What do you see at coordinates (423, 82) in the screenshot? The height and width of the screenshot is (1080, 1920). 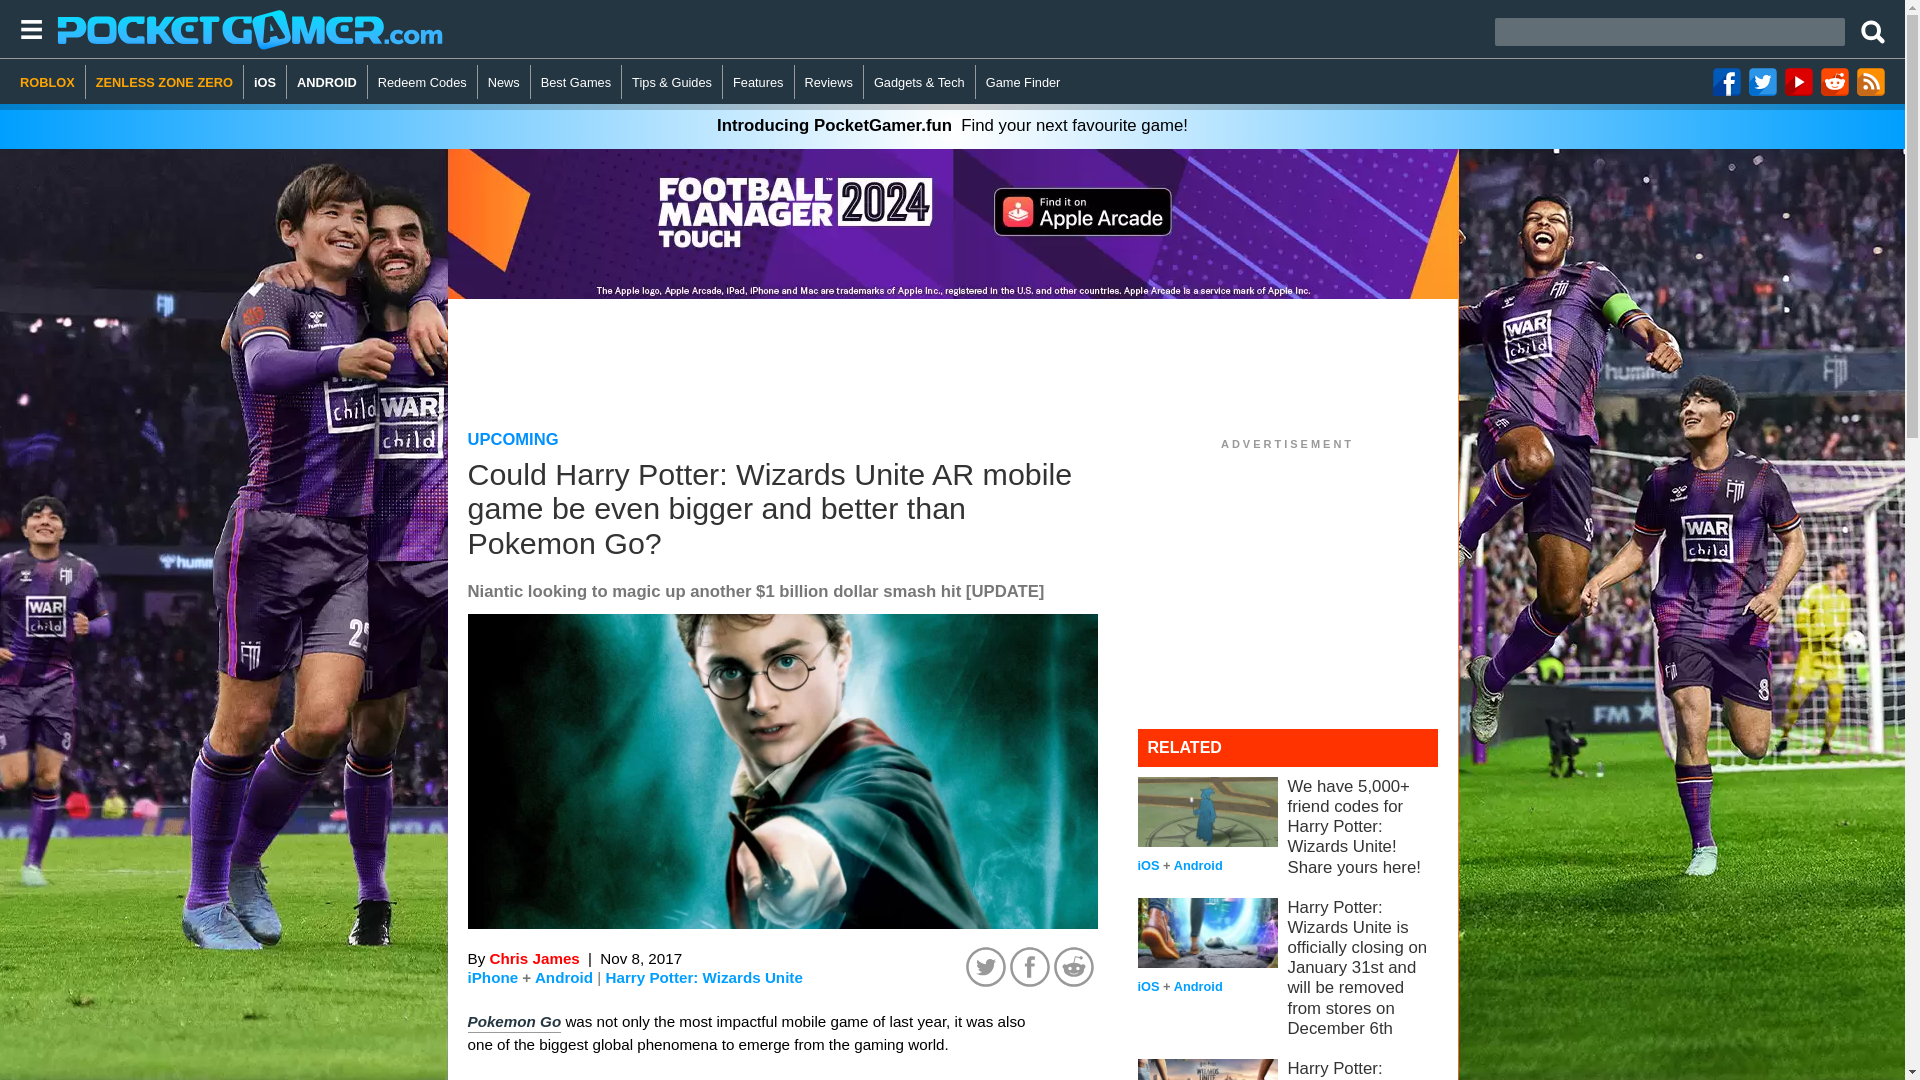 I see `Redeem Codes` at bounding box center [423, 82].